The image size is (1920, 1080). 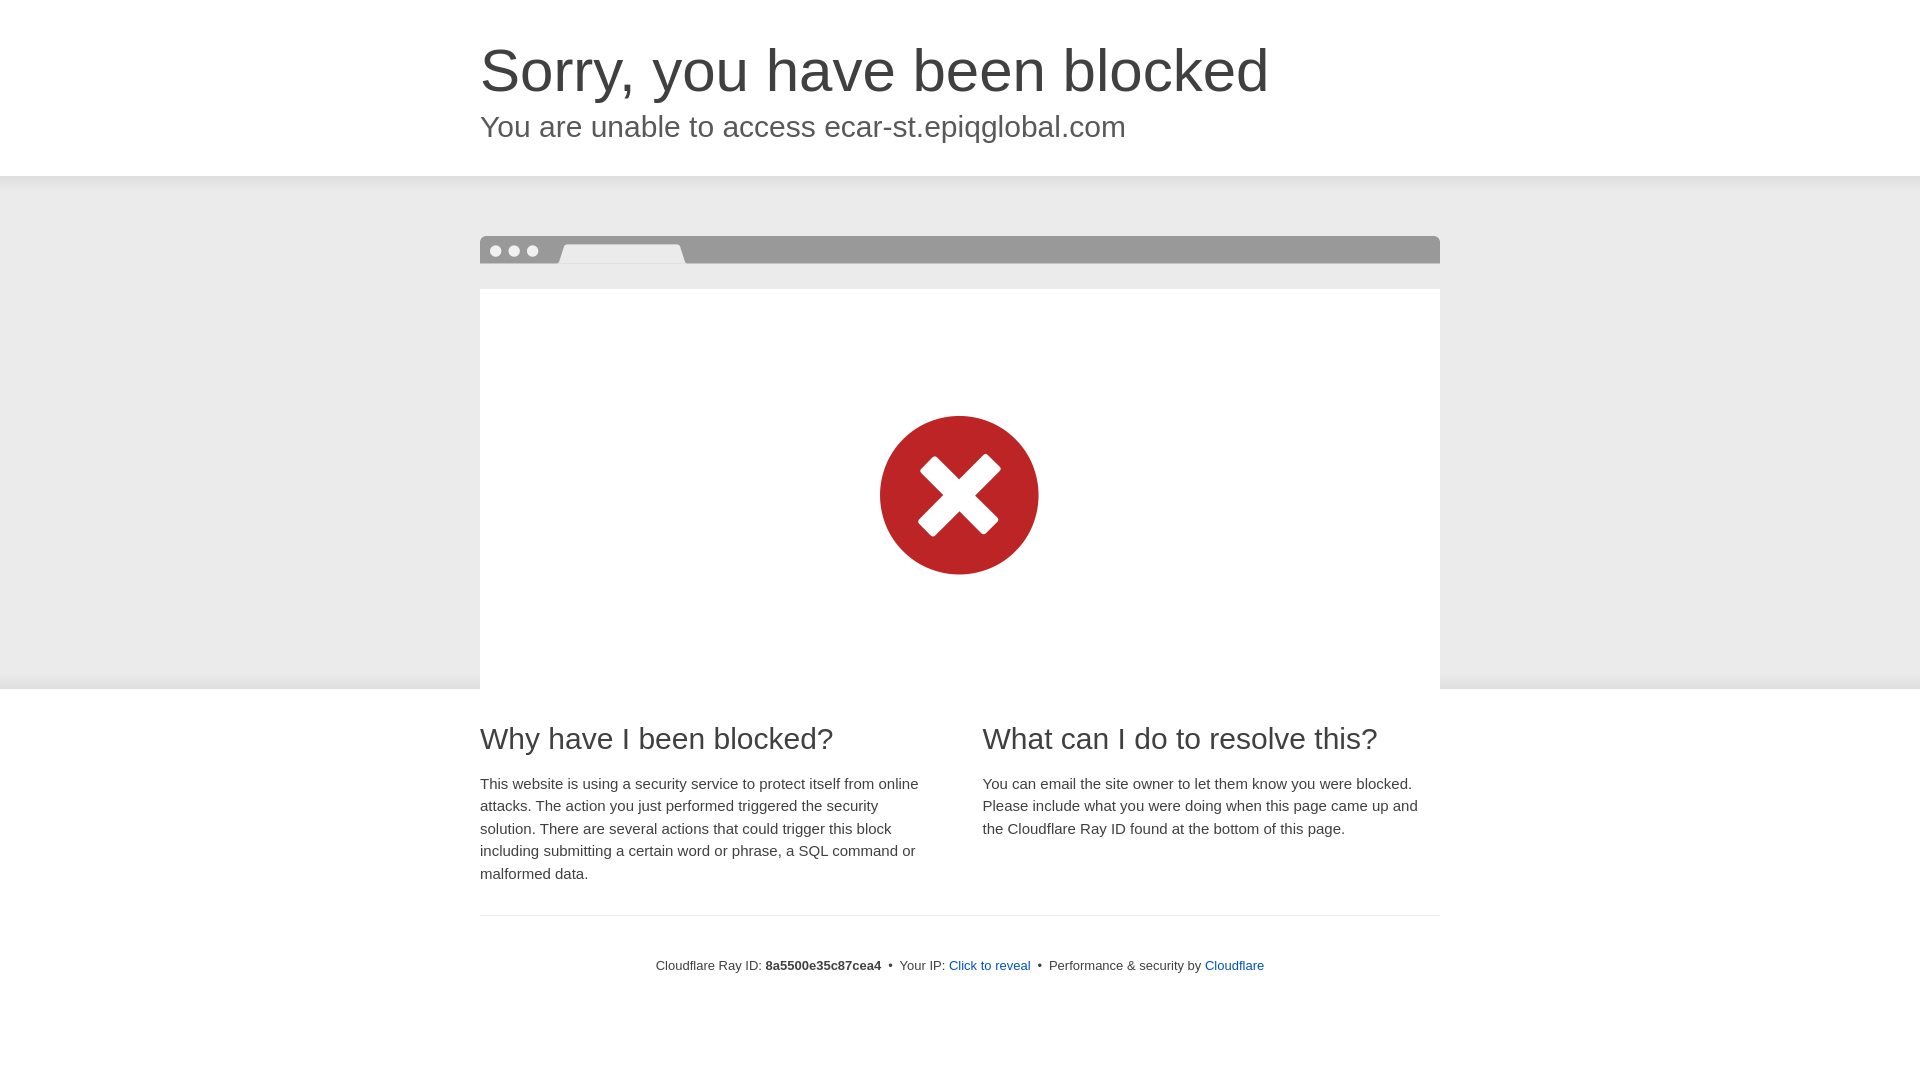 What do you see at coordinates (990, 966) in the screenshot?
I see `Click to reveal` at bounding box center [990, 966].